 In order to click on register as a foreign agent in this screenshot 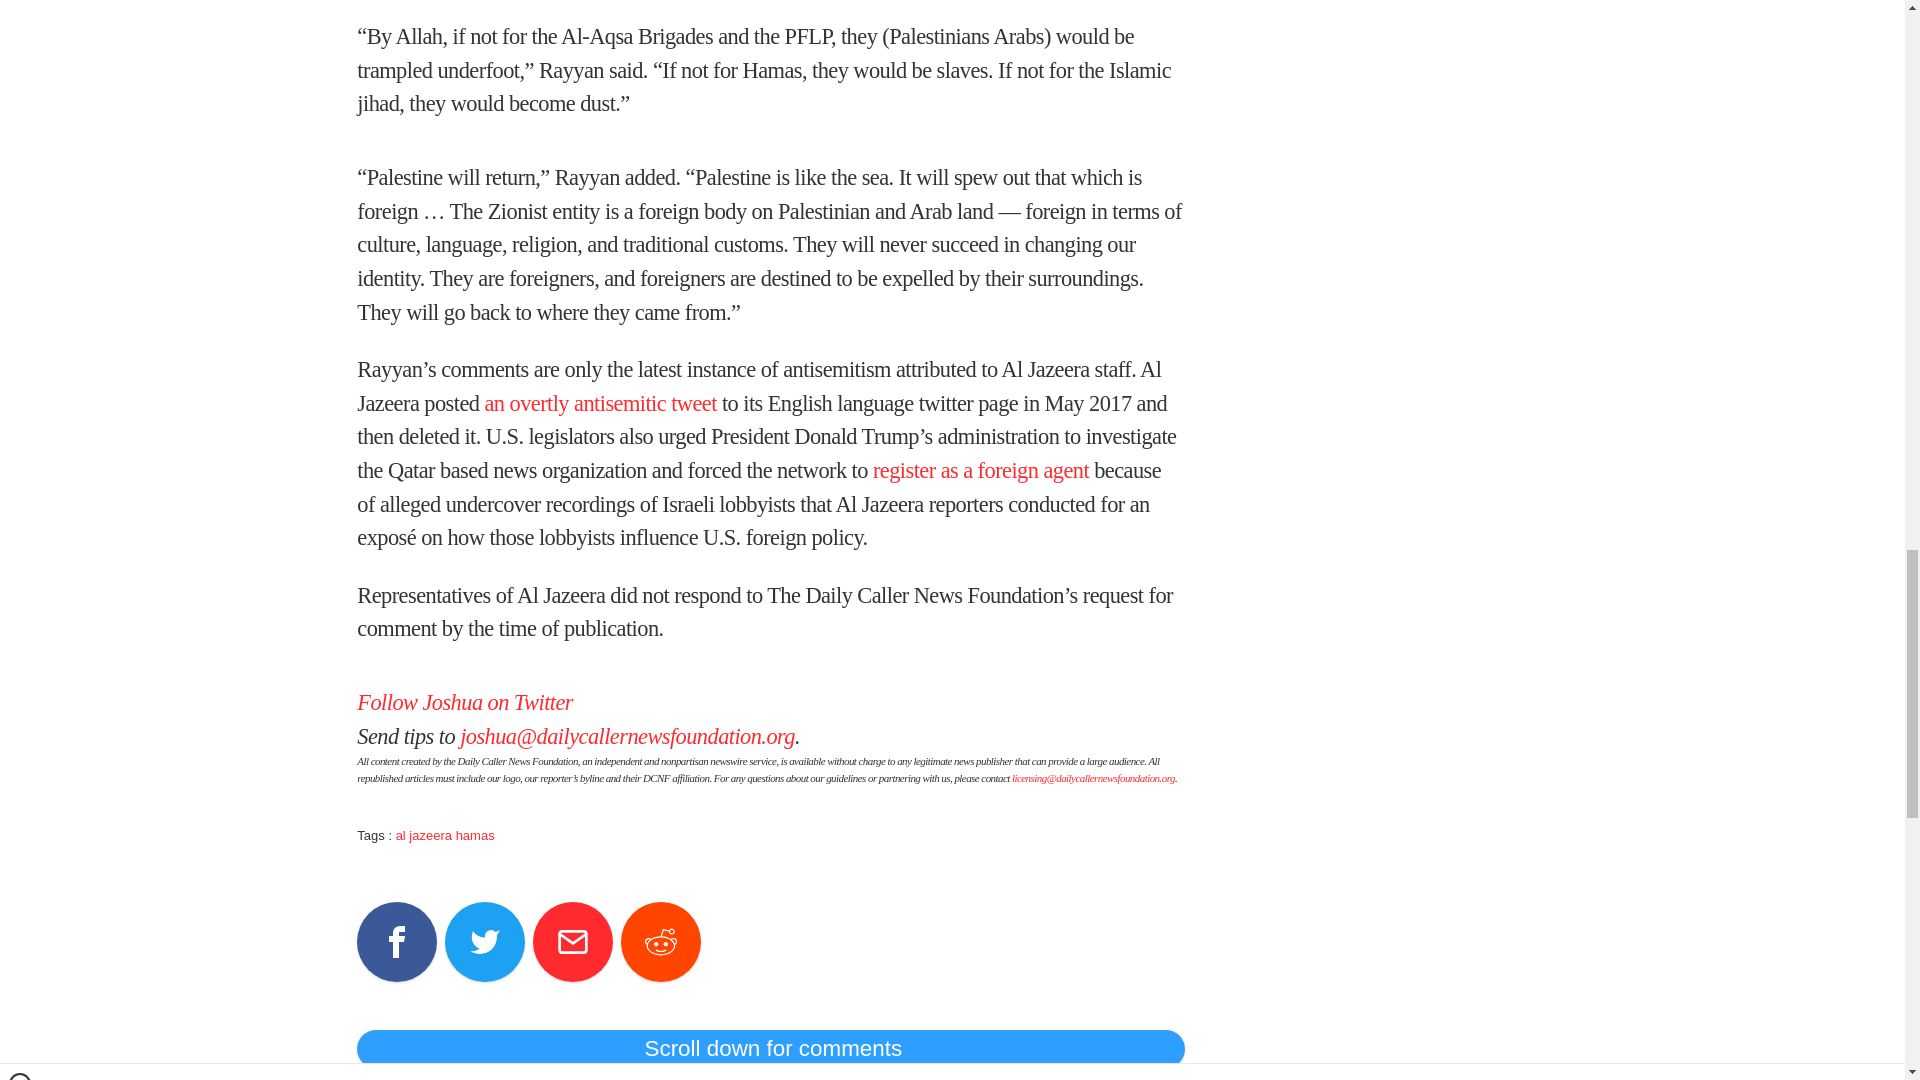, I will do `click(980, 470)`.